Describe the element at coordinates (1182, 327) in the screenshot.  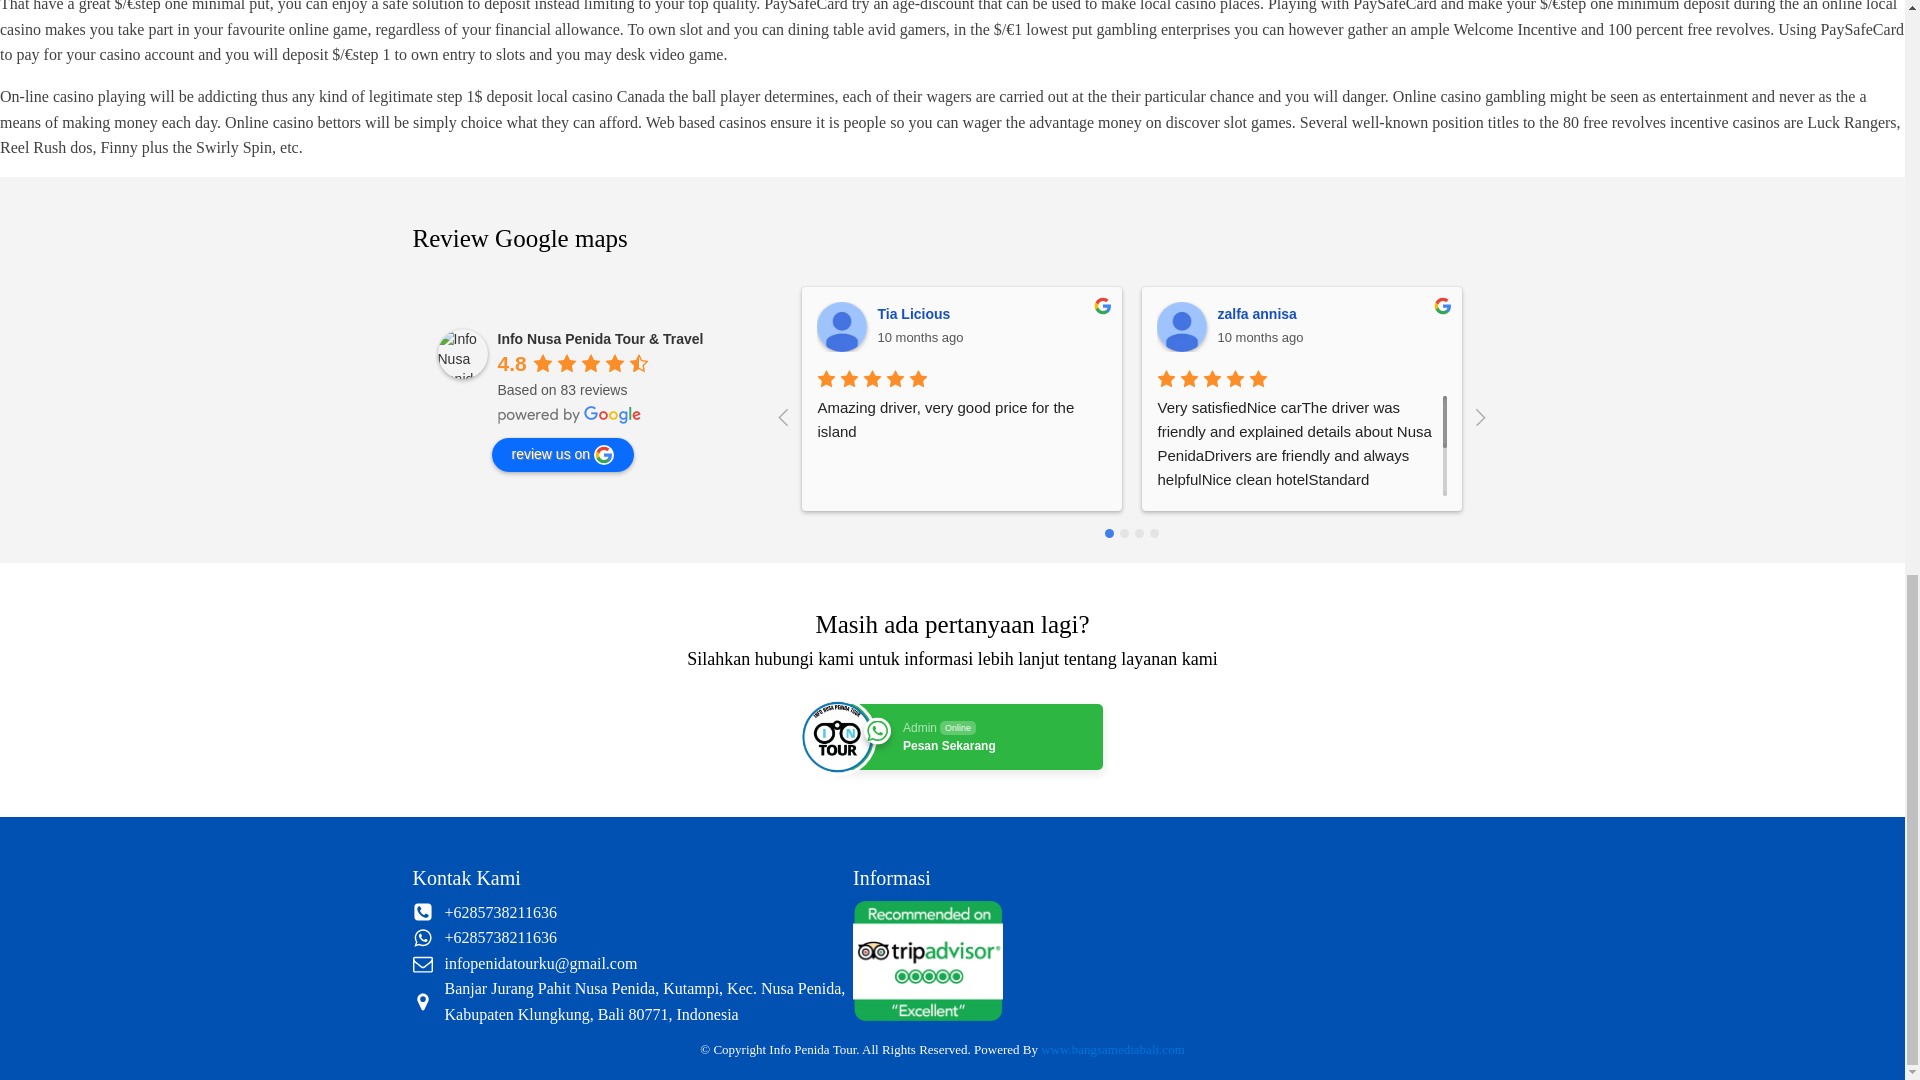
I see `zalfa annisa` at that location.